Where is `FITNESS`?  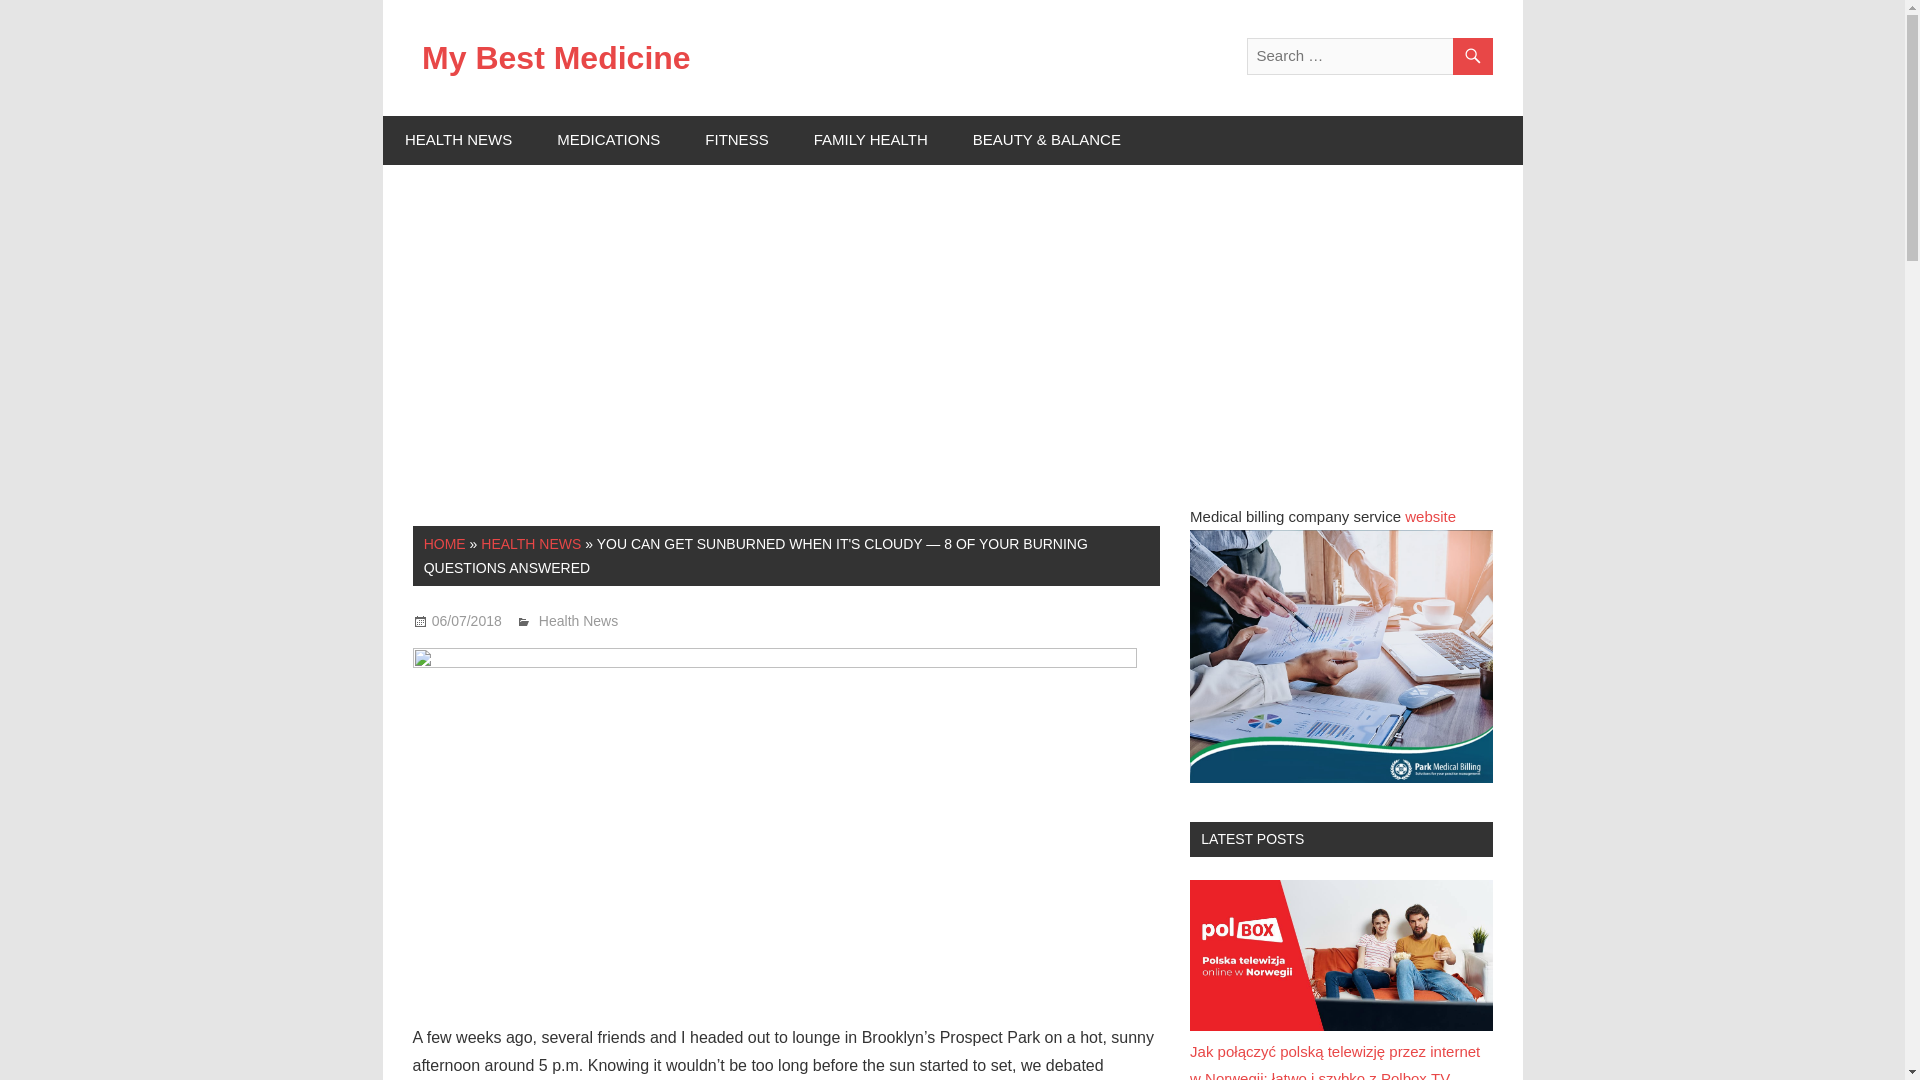
FITNESS is located at coordinates (737, 140).